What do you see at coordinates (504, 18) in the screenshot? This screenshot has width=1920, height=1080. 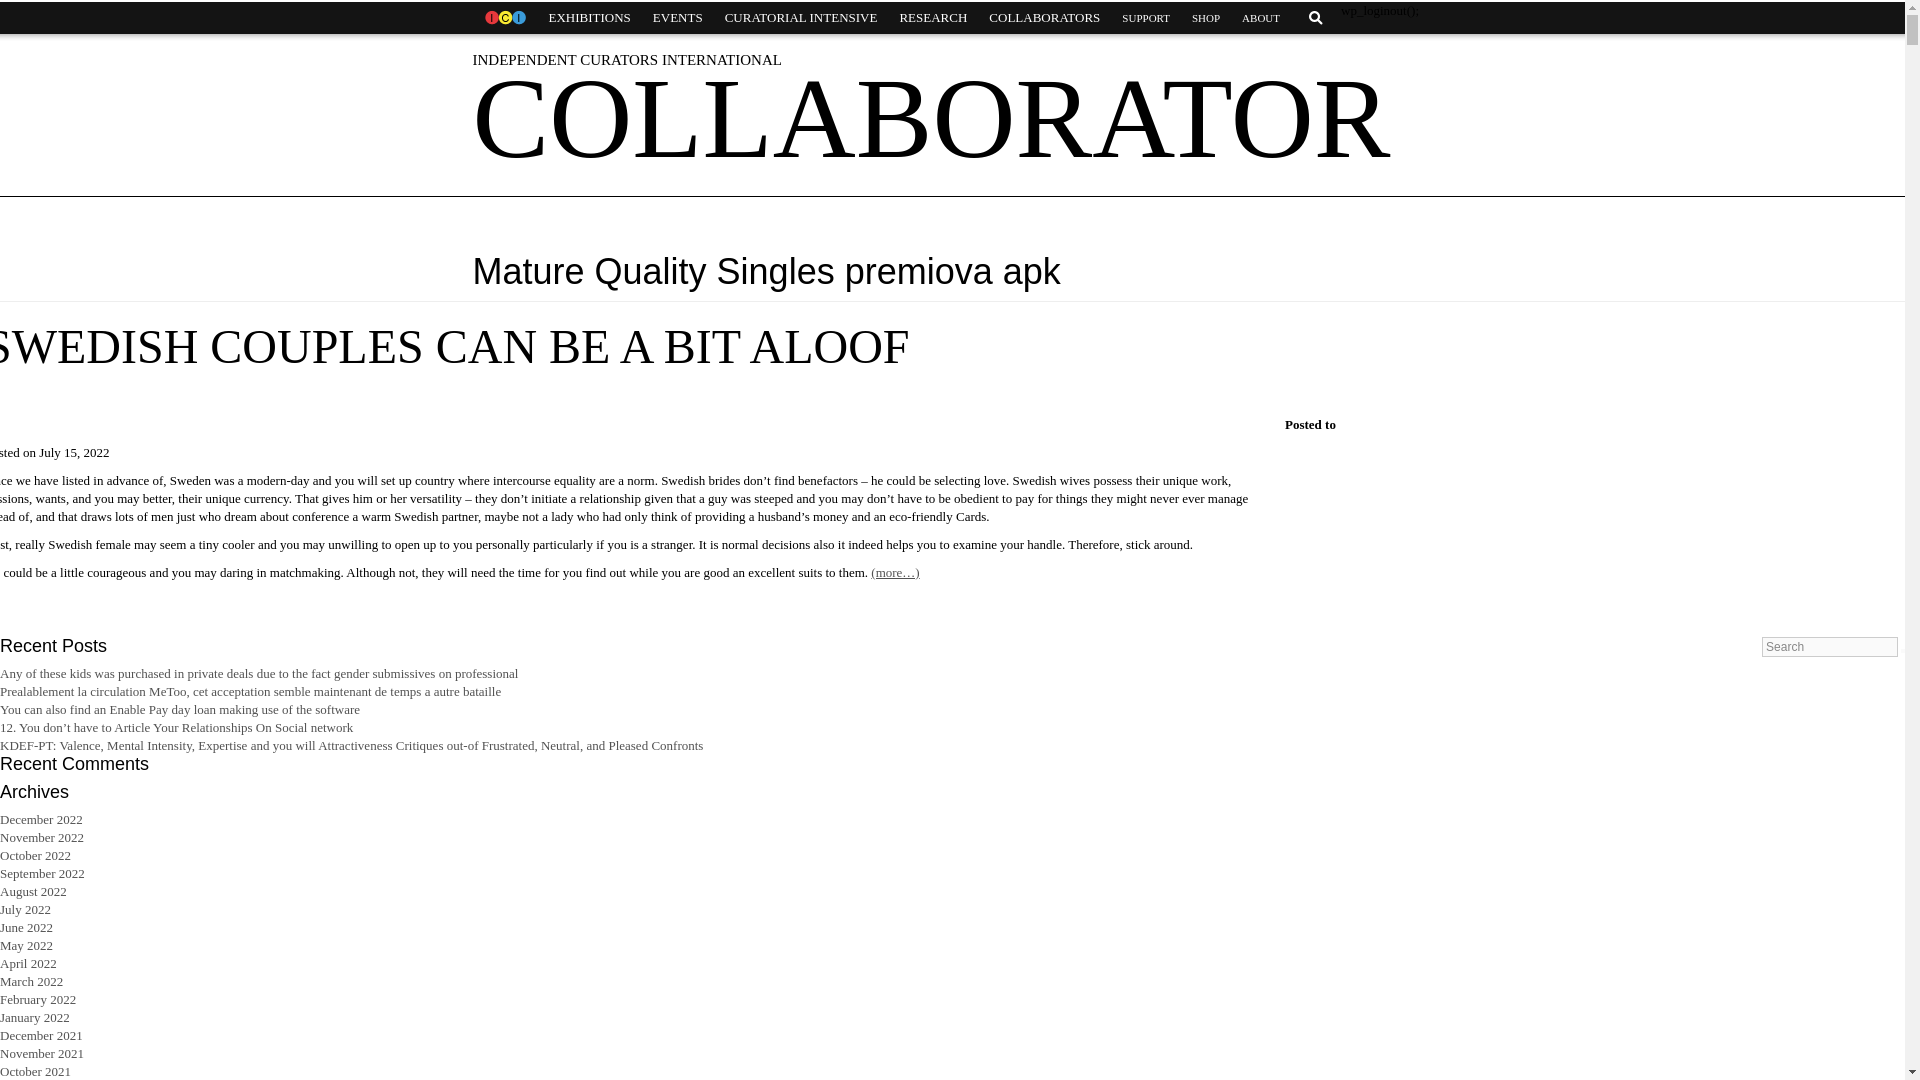 I see `HOME` at bounding box center [504, 18].